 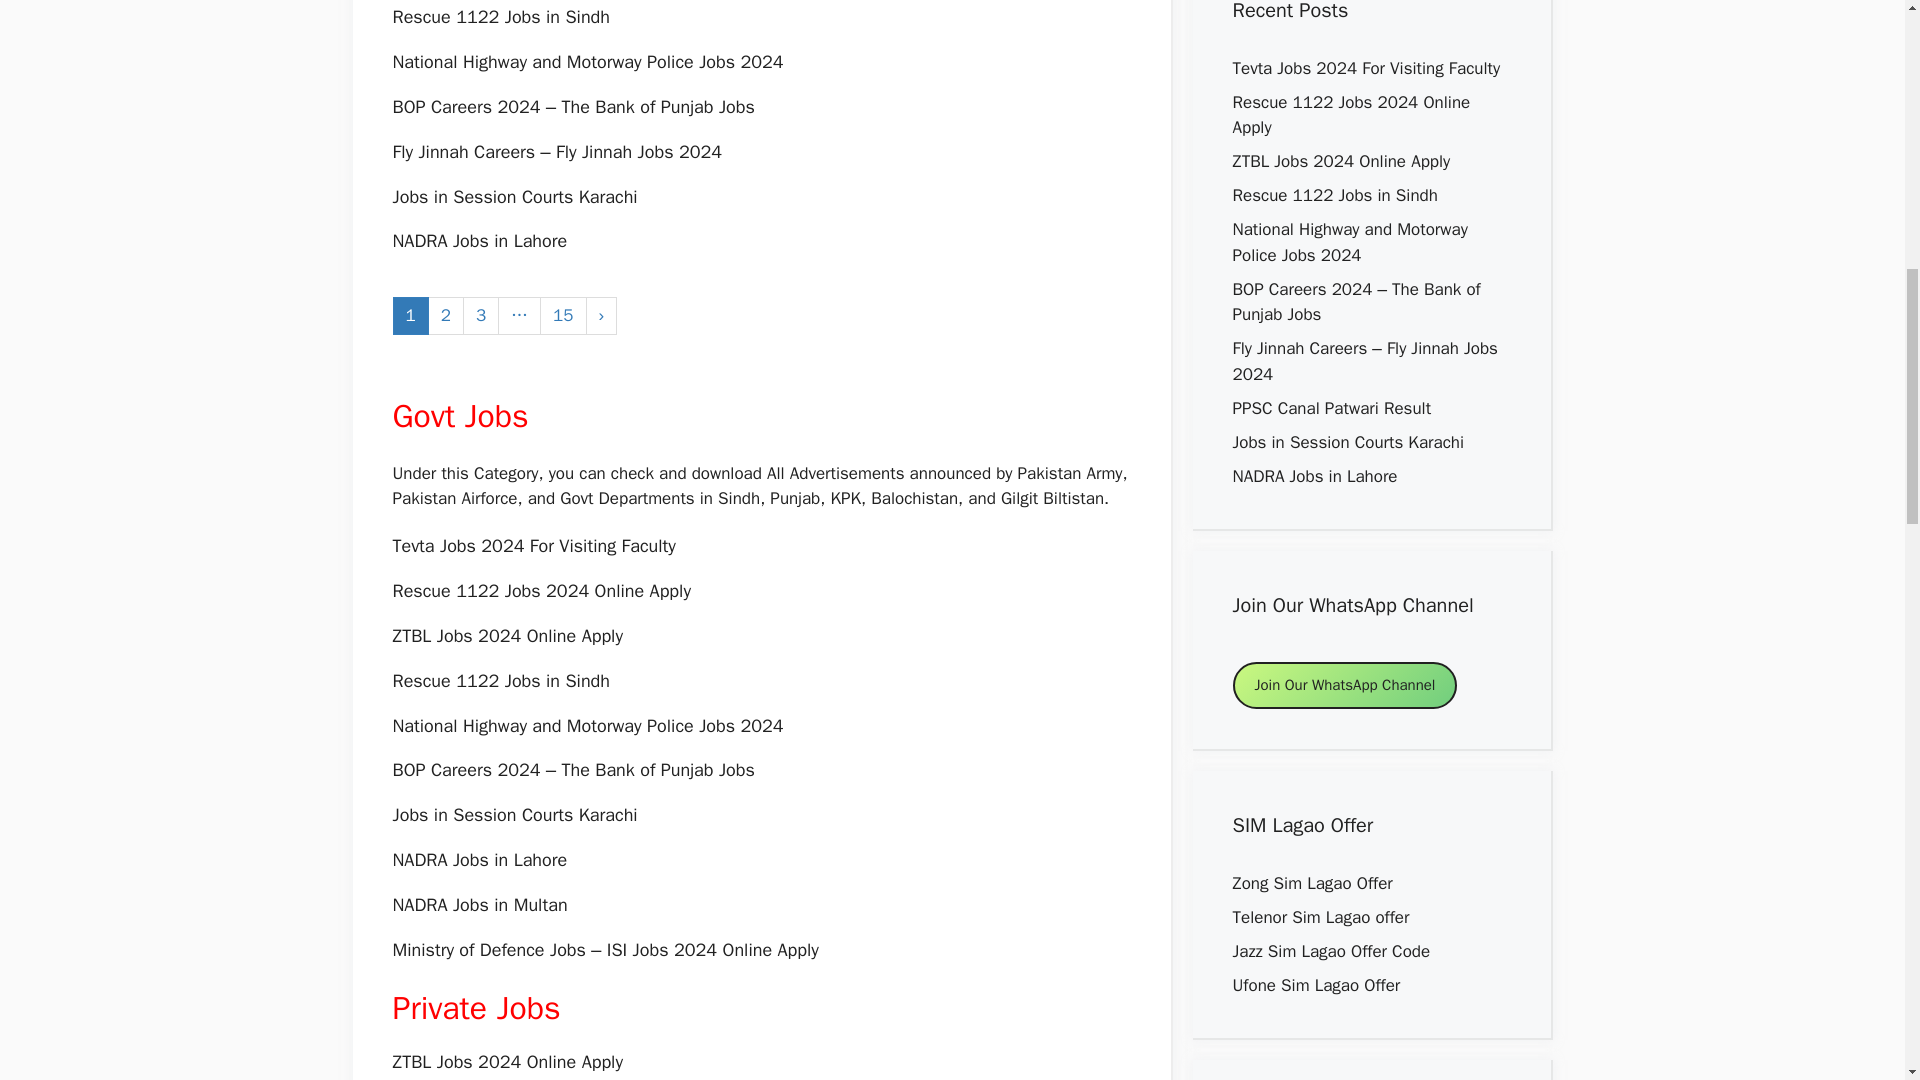 What do you see at coordinates (478, 240) in the screenshot?
I see `NADRA Jobs in Lahore` at bounding box center [478, 240].